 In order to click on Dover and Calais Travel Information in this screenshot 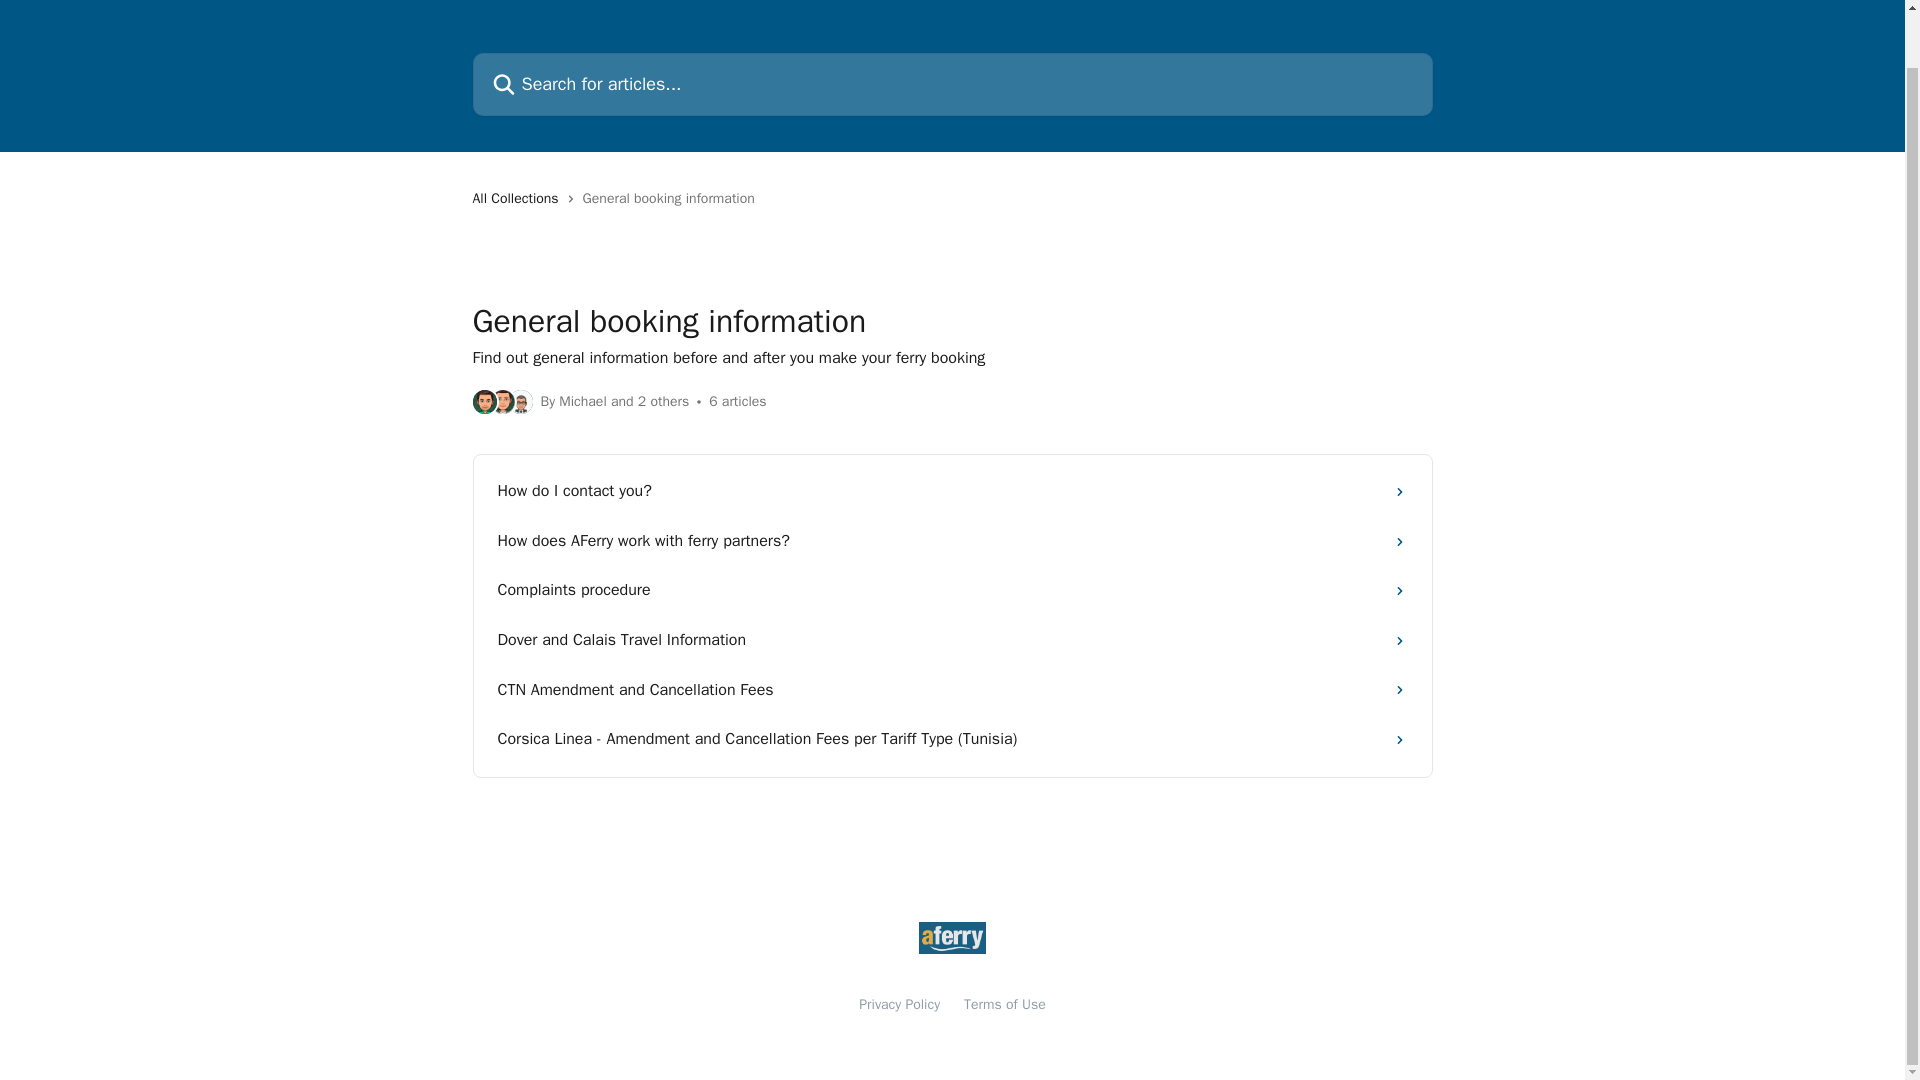, I will do `click(952, 640)`.